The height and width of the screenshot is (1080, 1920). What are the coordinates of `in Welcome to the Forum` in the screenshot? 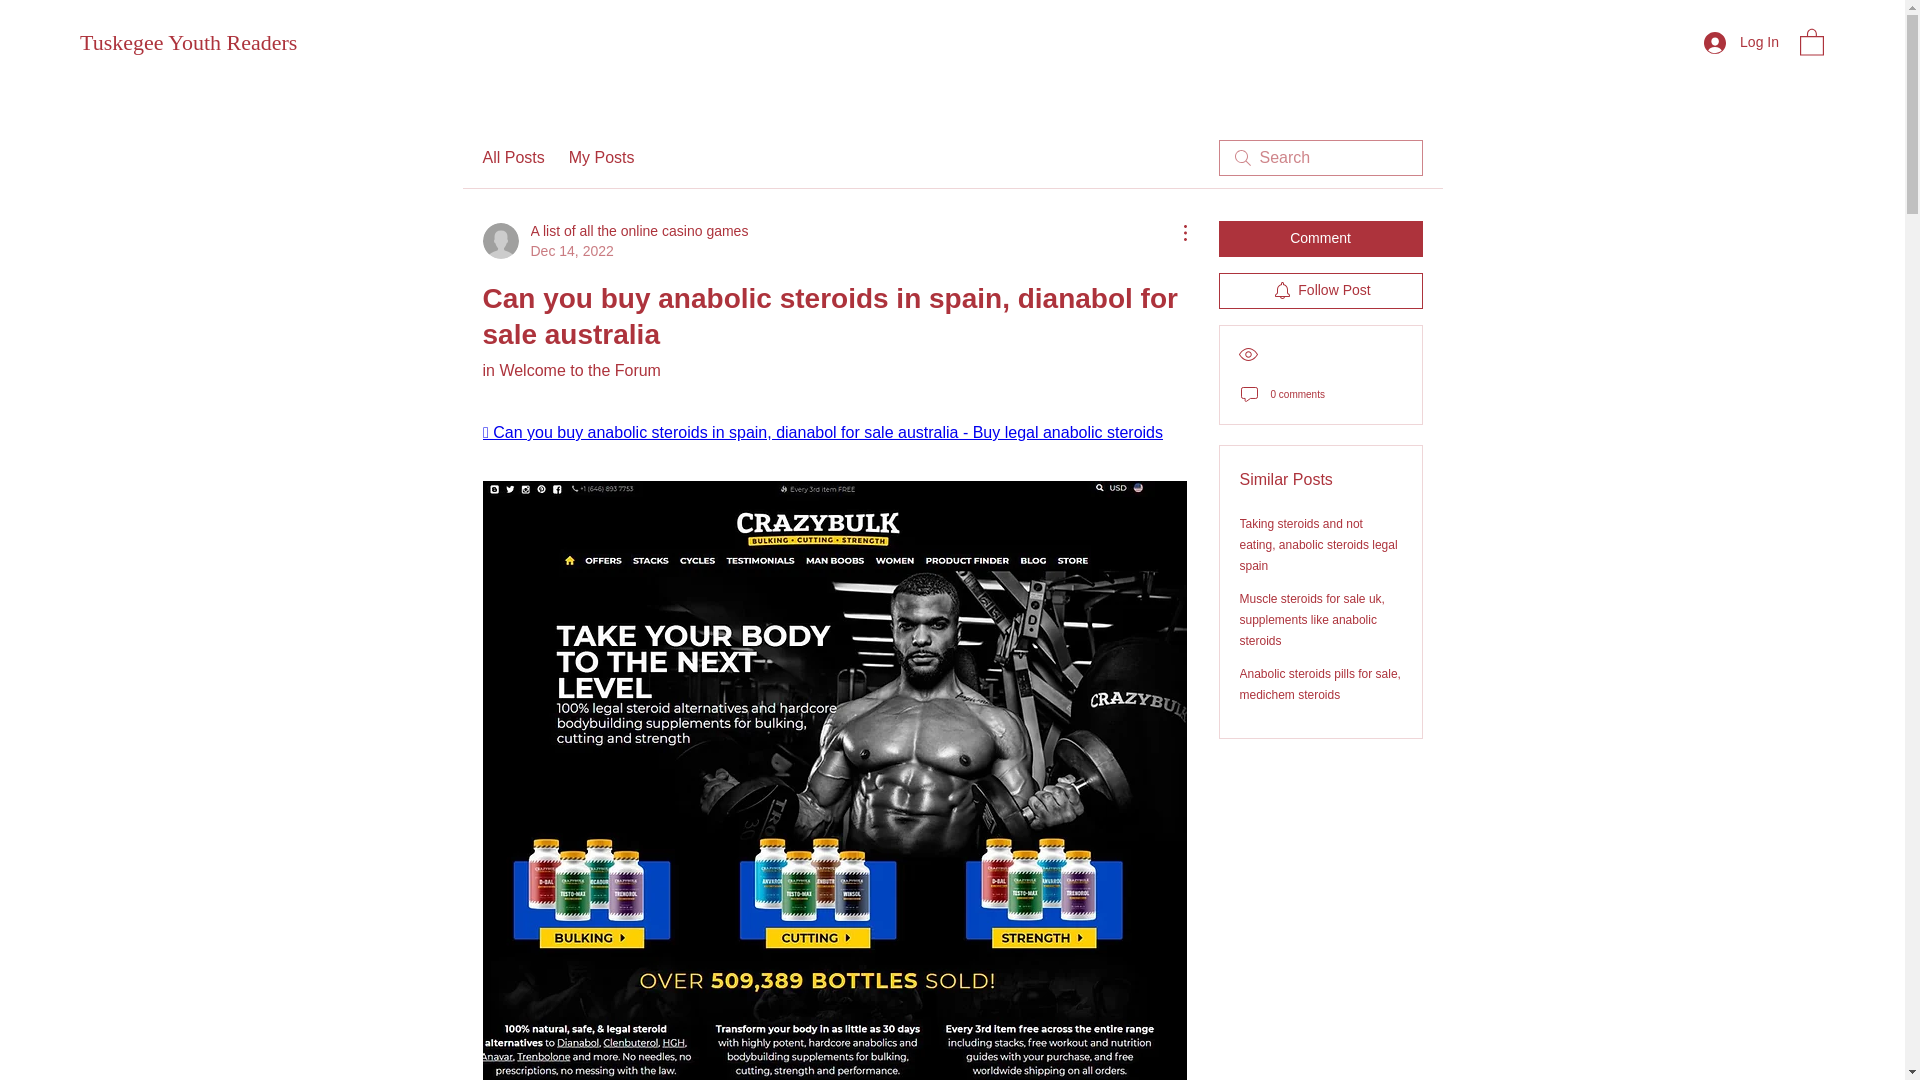 It's located at (570, 370).